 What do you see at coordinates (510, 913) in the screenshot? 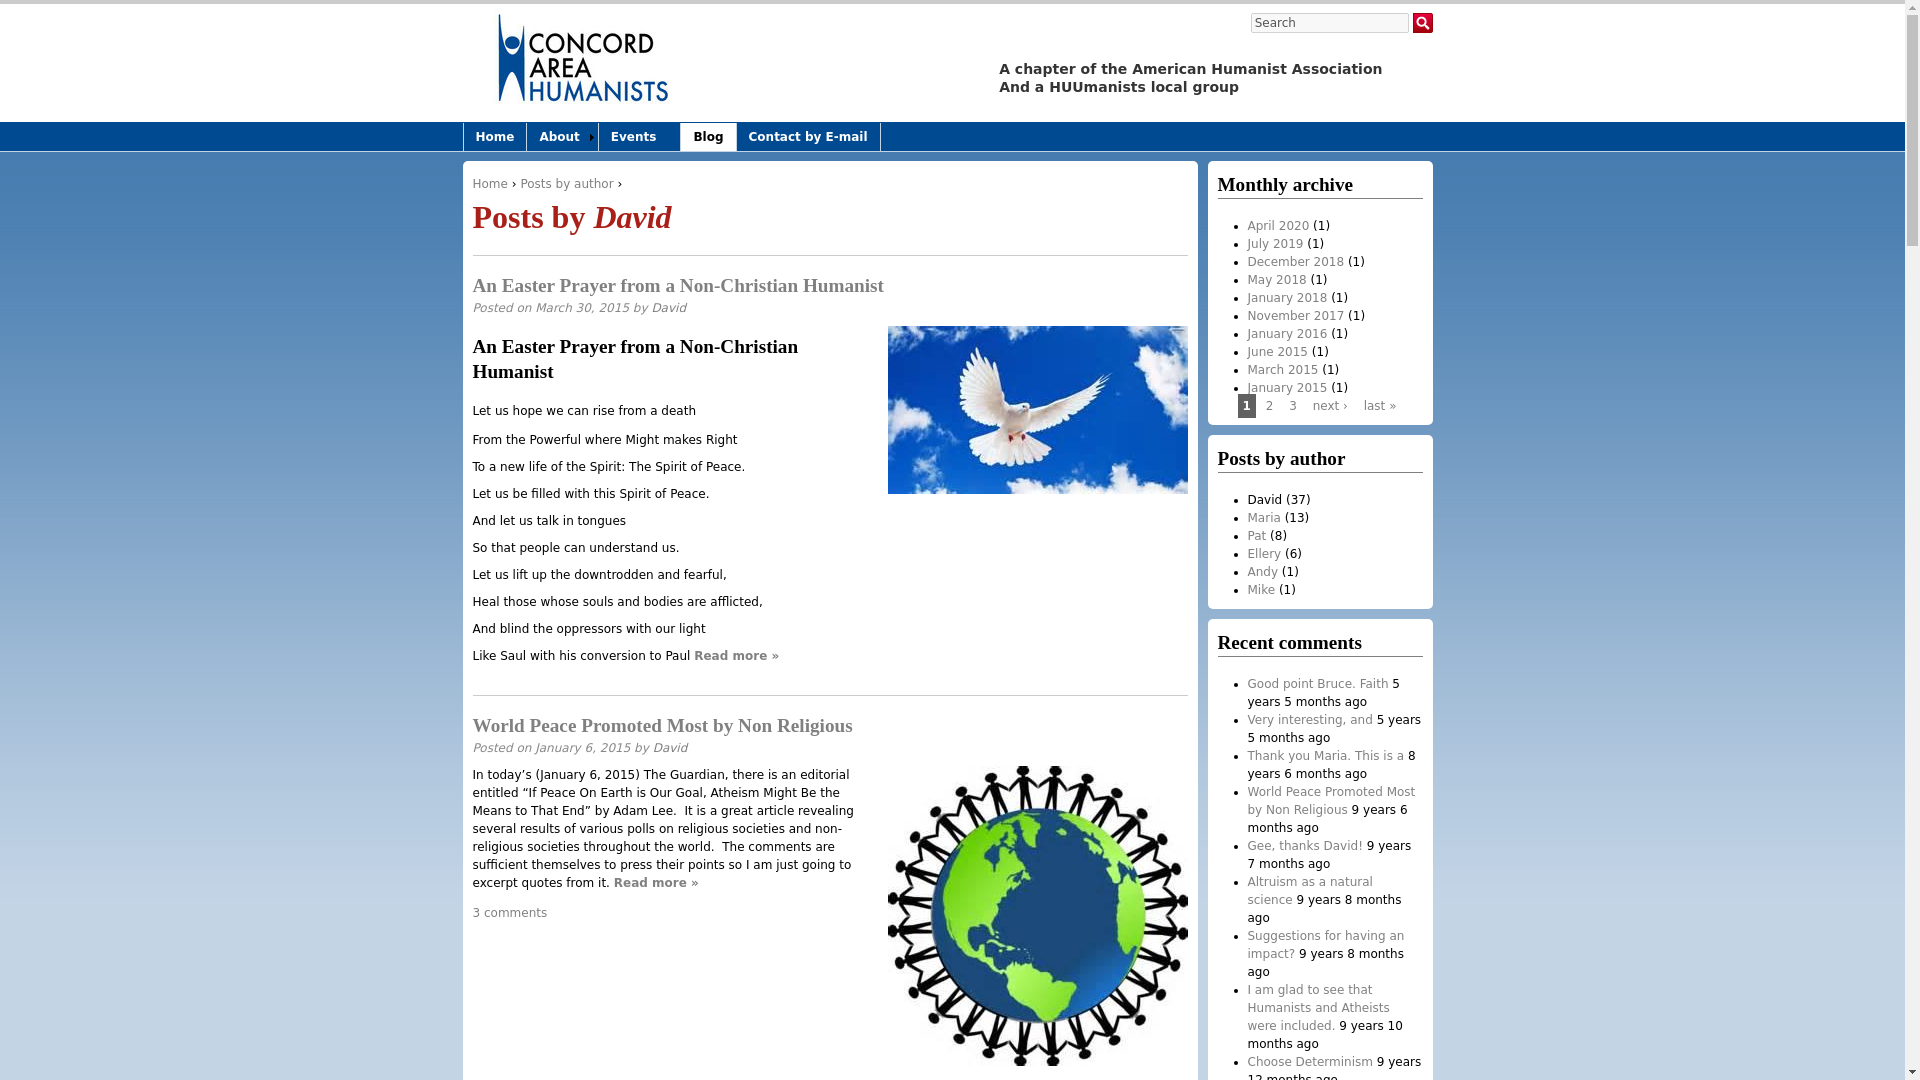
I see `Jump to the first comment of this posting.` at bounding box center [510, 913].